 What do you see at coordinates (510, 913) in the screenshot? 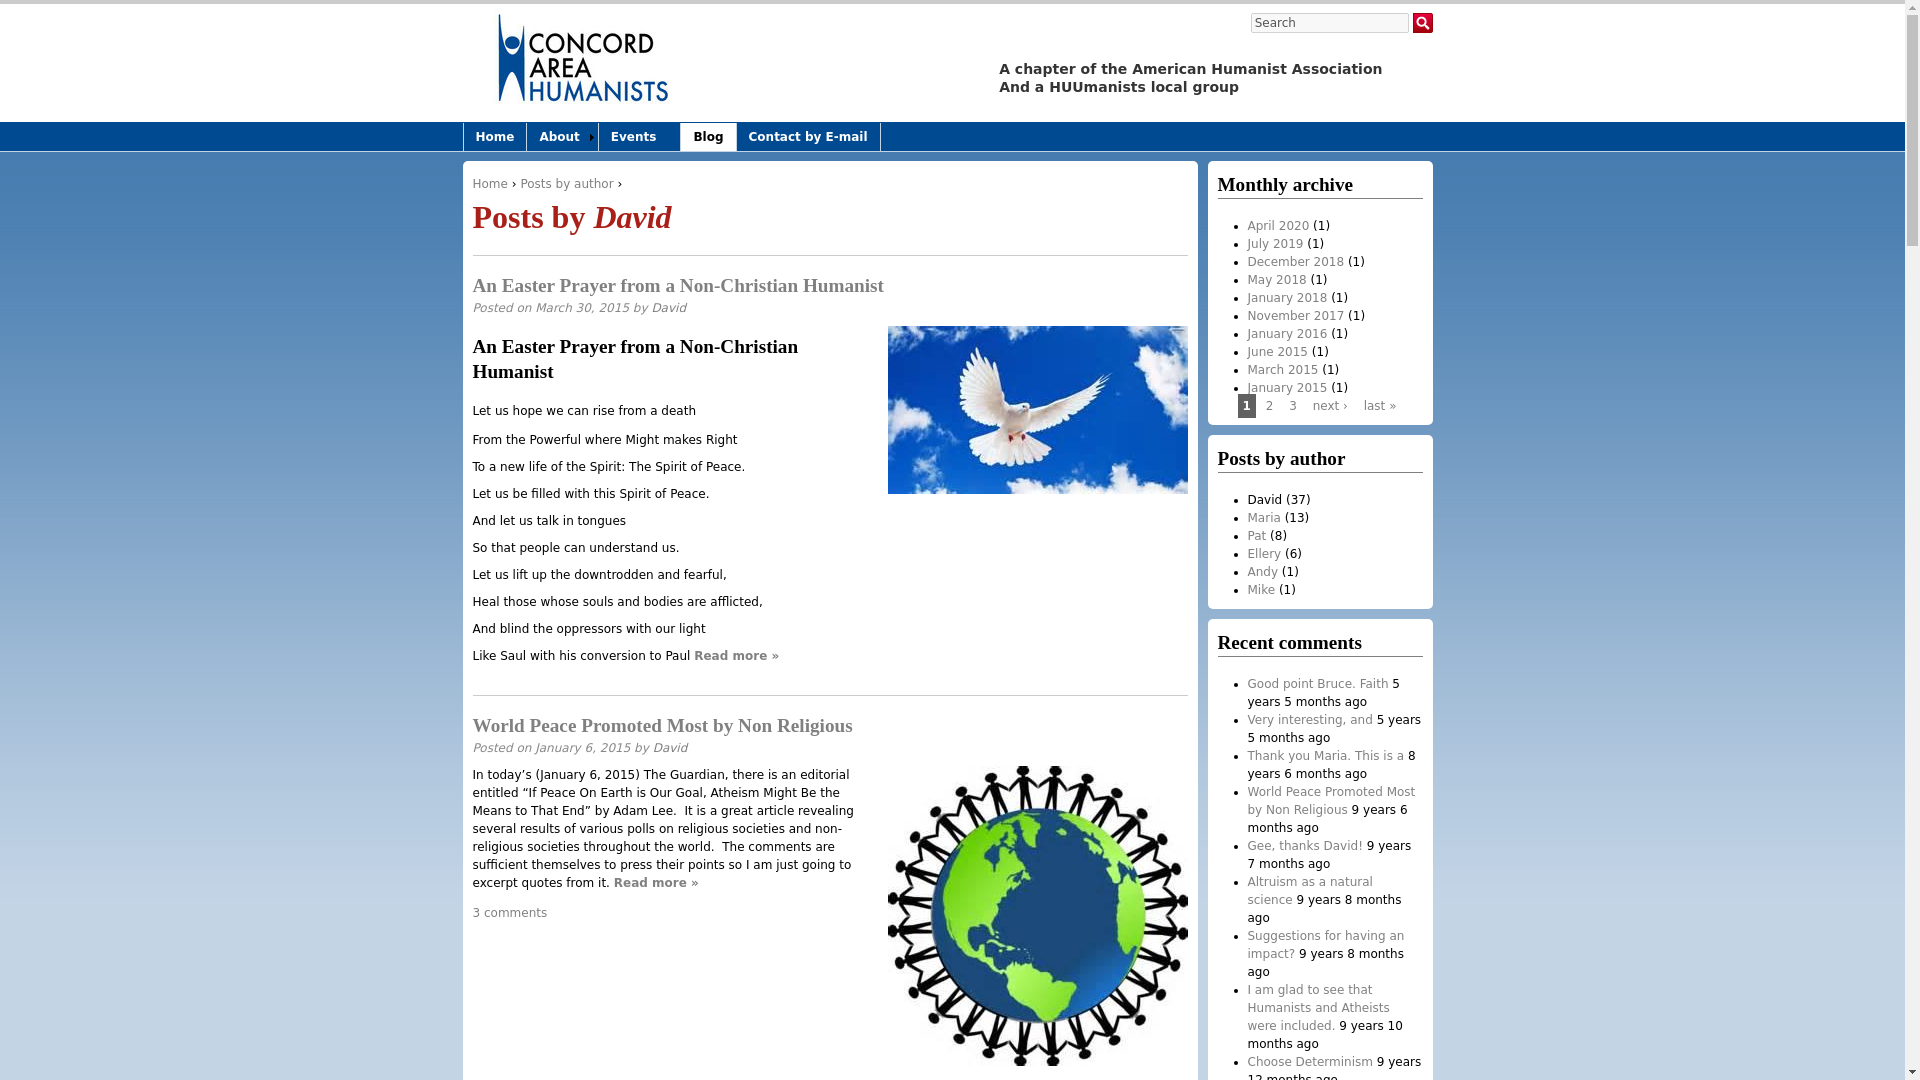
I see `Jump to the first comment of this posting.` at bounding box center [510, 913].